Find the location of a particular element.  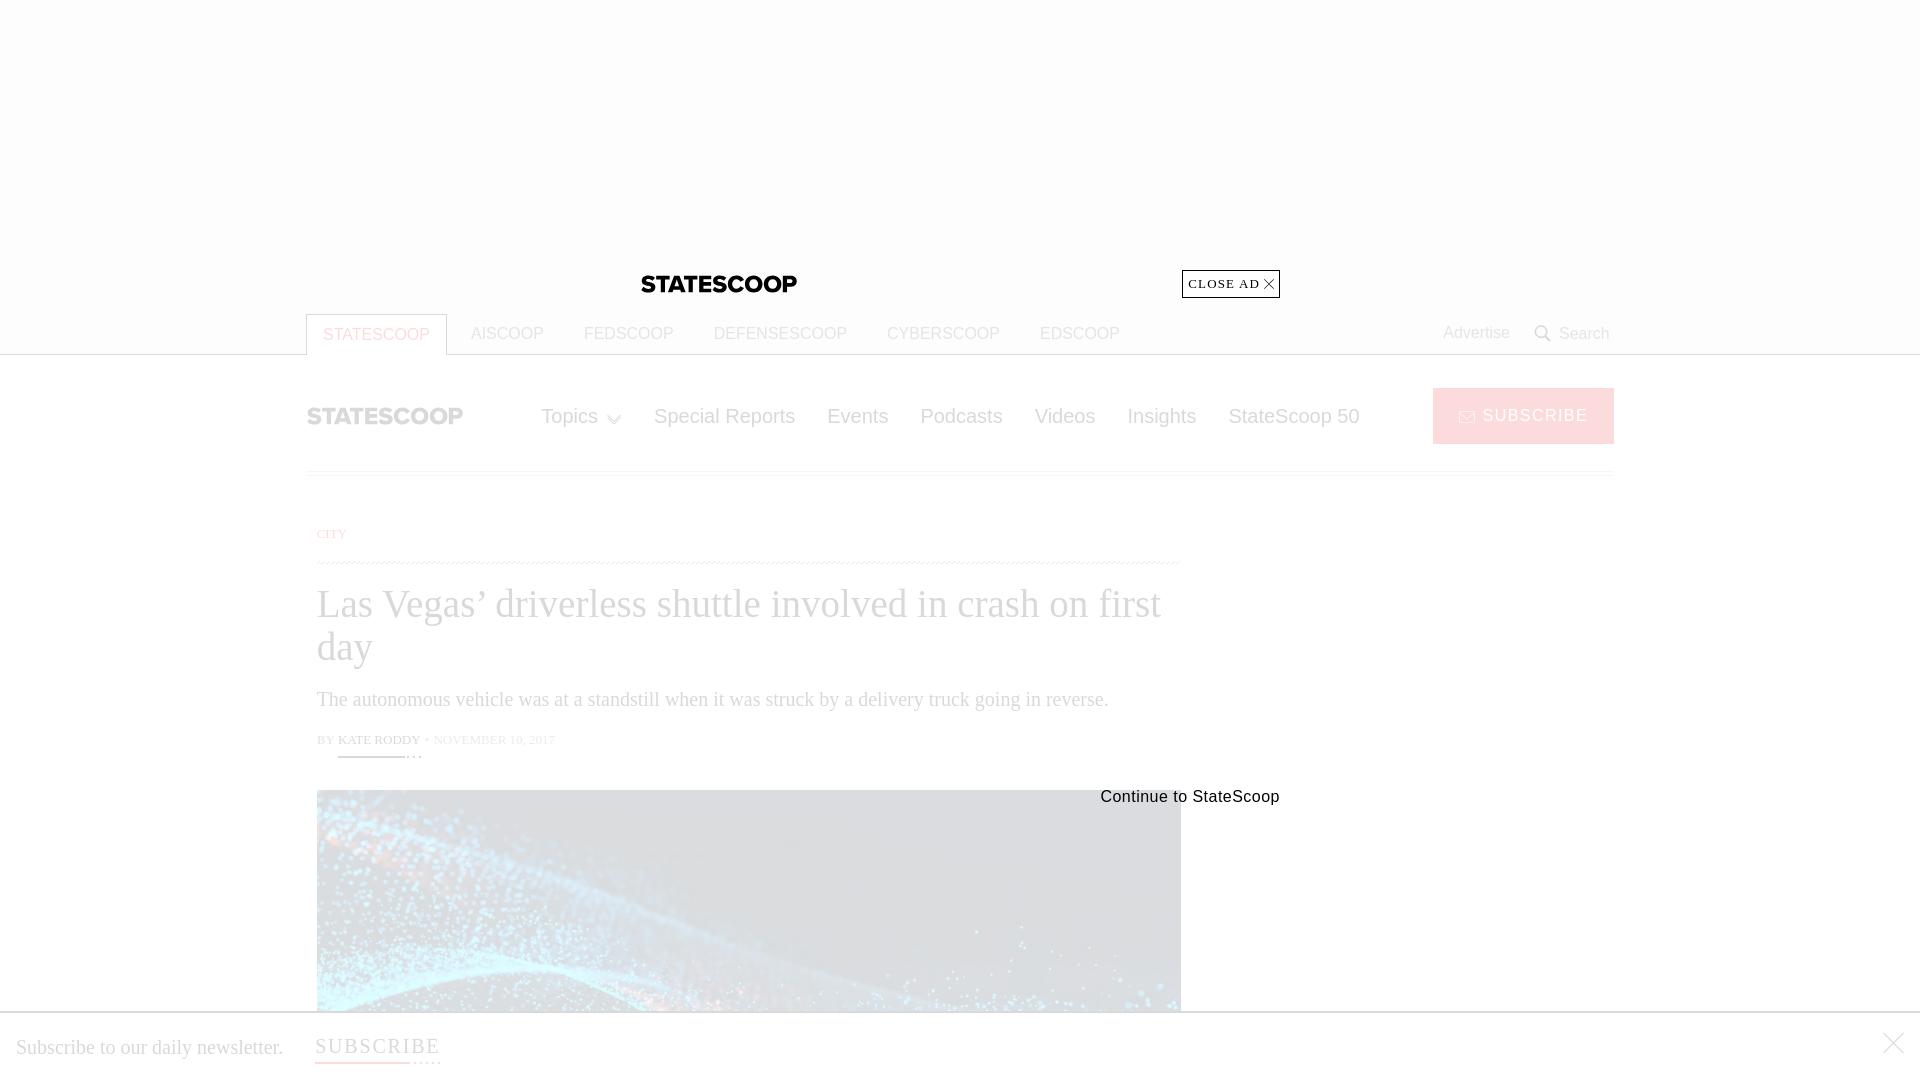

Advertise is located at coordinates (1476, 333).